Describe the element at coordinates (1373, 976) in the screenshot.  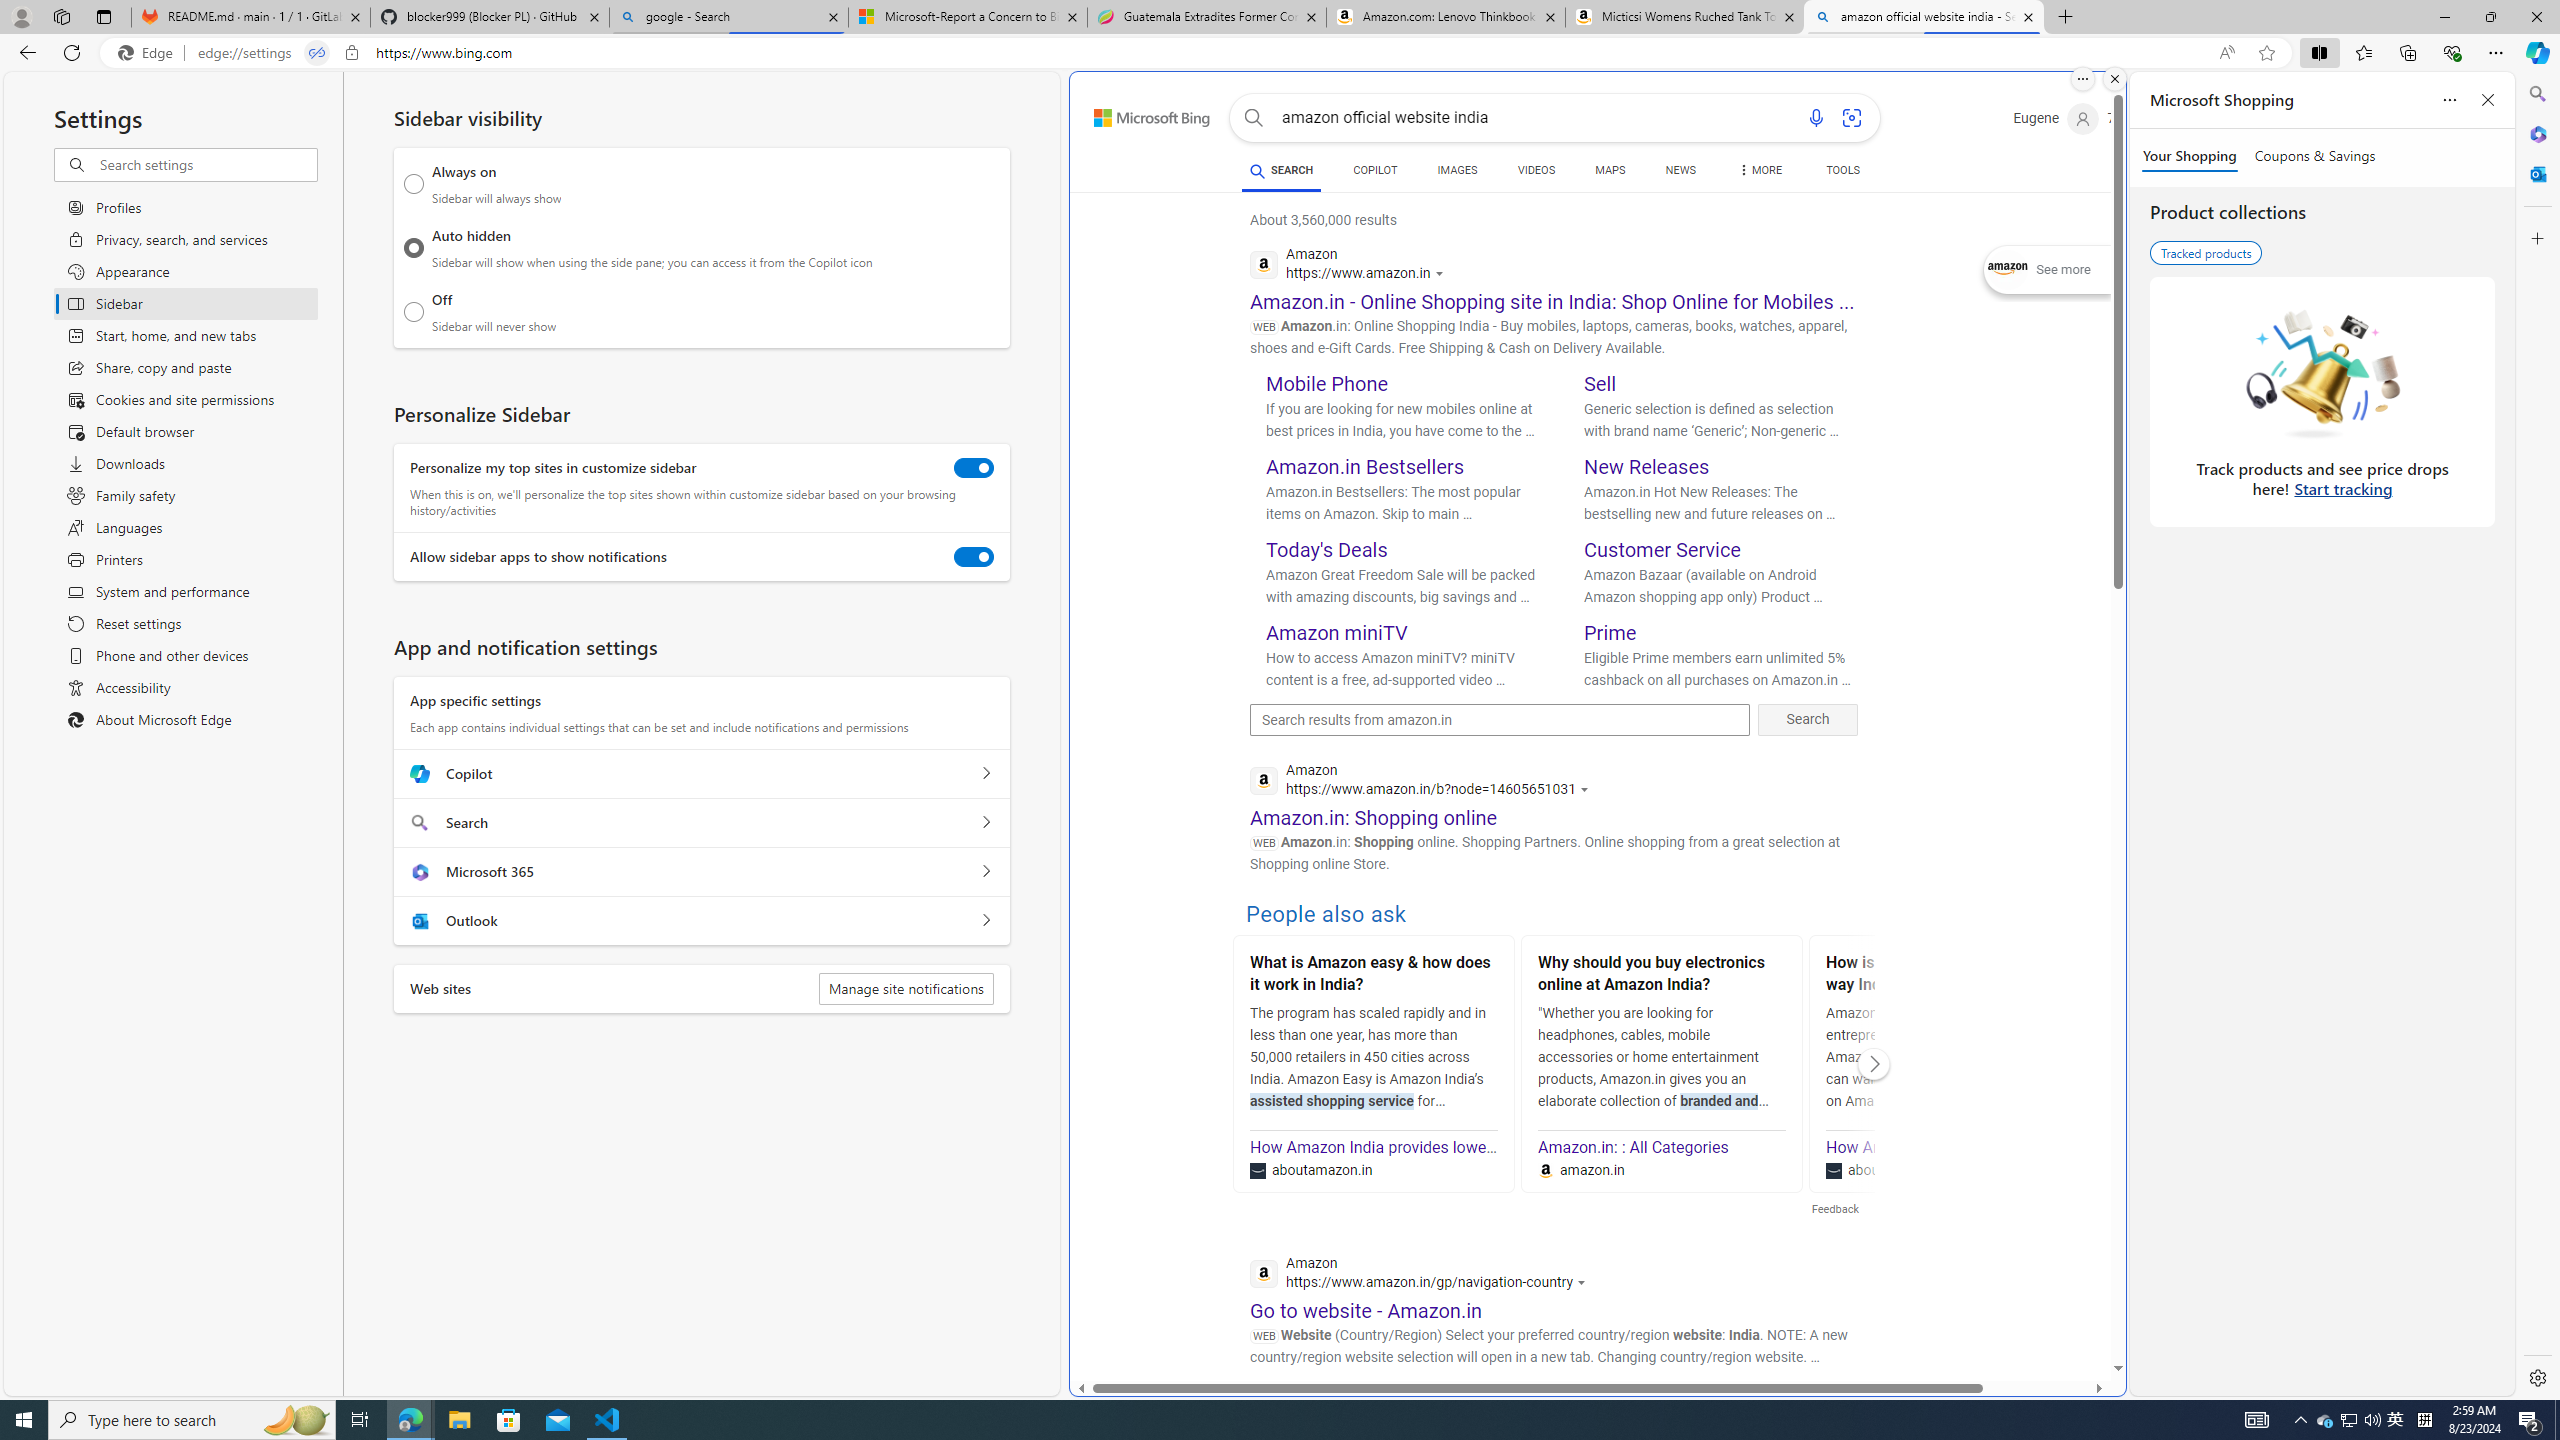
I see `What is Amazon easy & how does it work in India?` at that location.